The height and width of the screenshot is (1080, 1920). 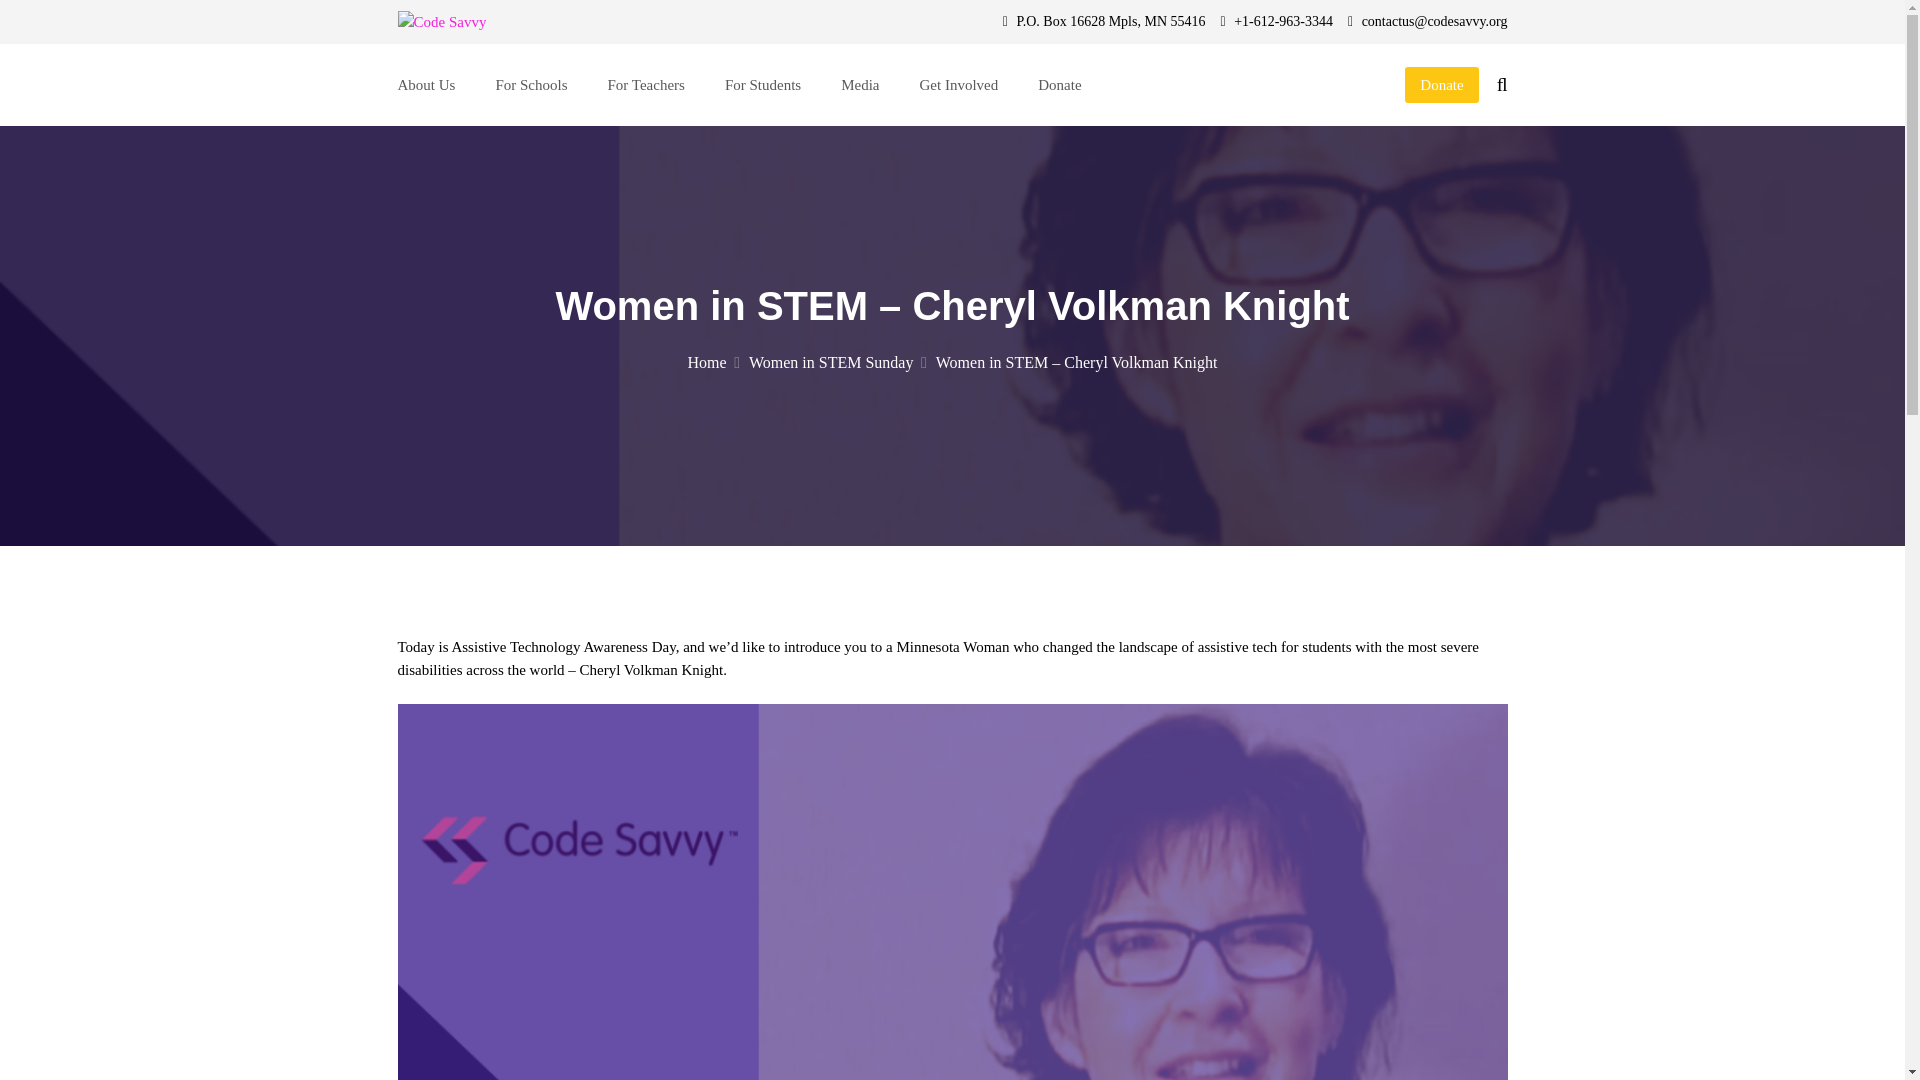 What do you see at coordinates (1059, 84) in the screenshot?
I see `Donate` at bounding box center [1059, 84].